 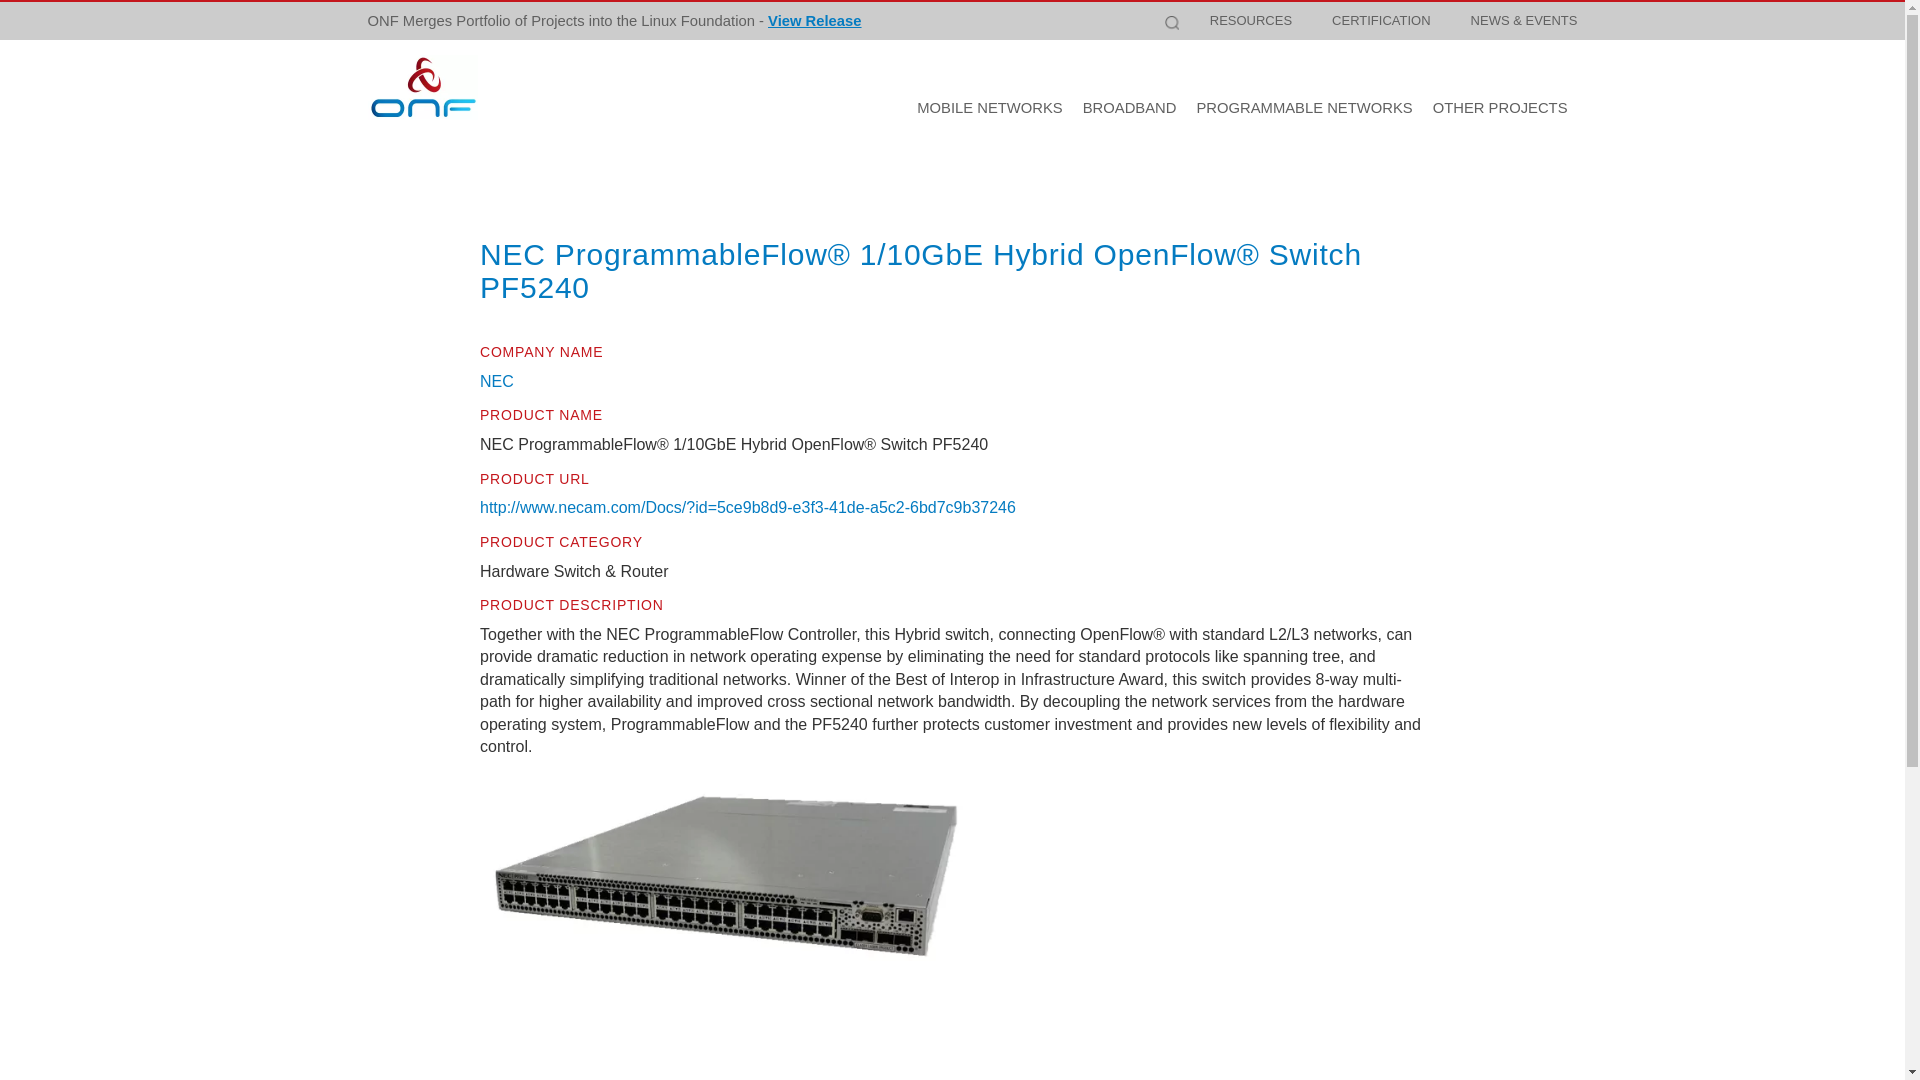 I want to click on search, so click(x=1564, y=39).